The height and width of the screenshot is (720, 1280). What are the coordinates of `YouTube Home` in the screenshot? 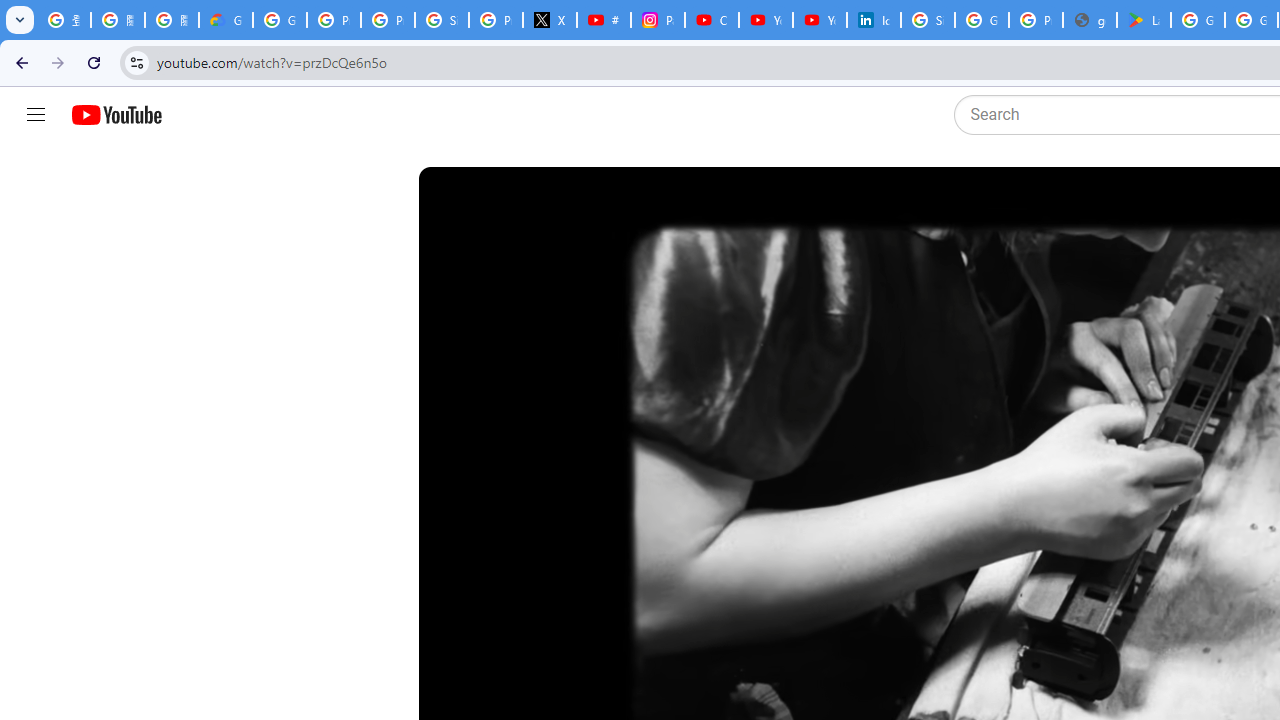 It's located at (116, 115).